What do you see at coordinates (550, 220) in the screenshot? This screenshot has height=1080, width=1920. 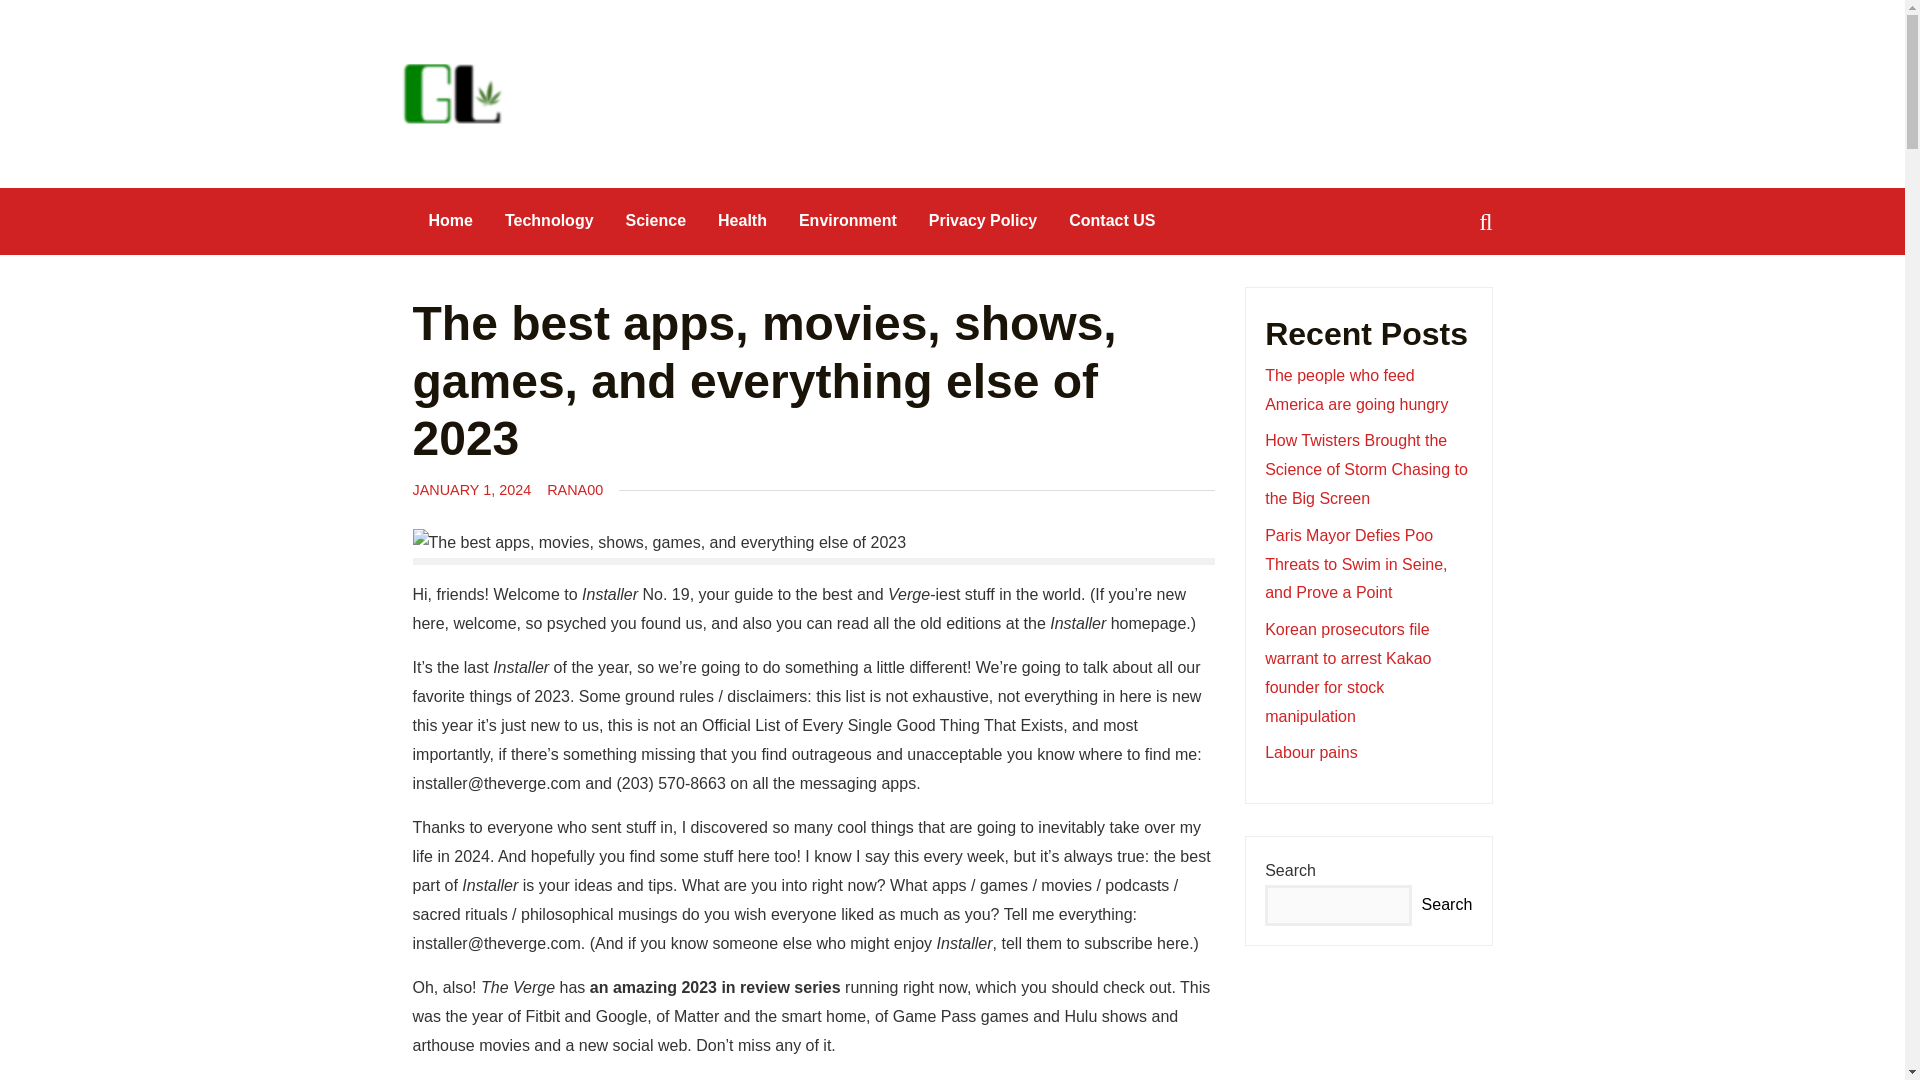 I see `Technology` at bounding box center [550, 220].